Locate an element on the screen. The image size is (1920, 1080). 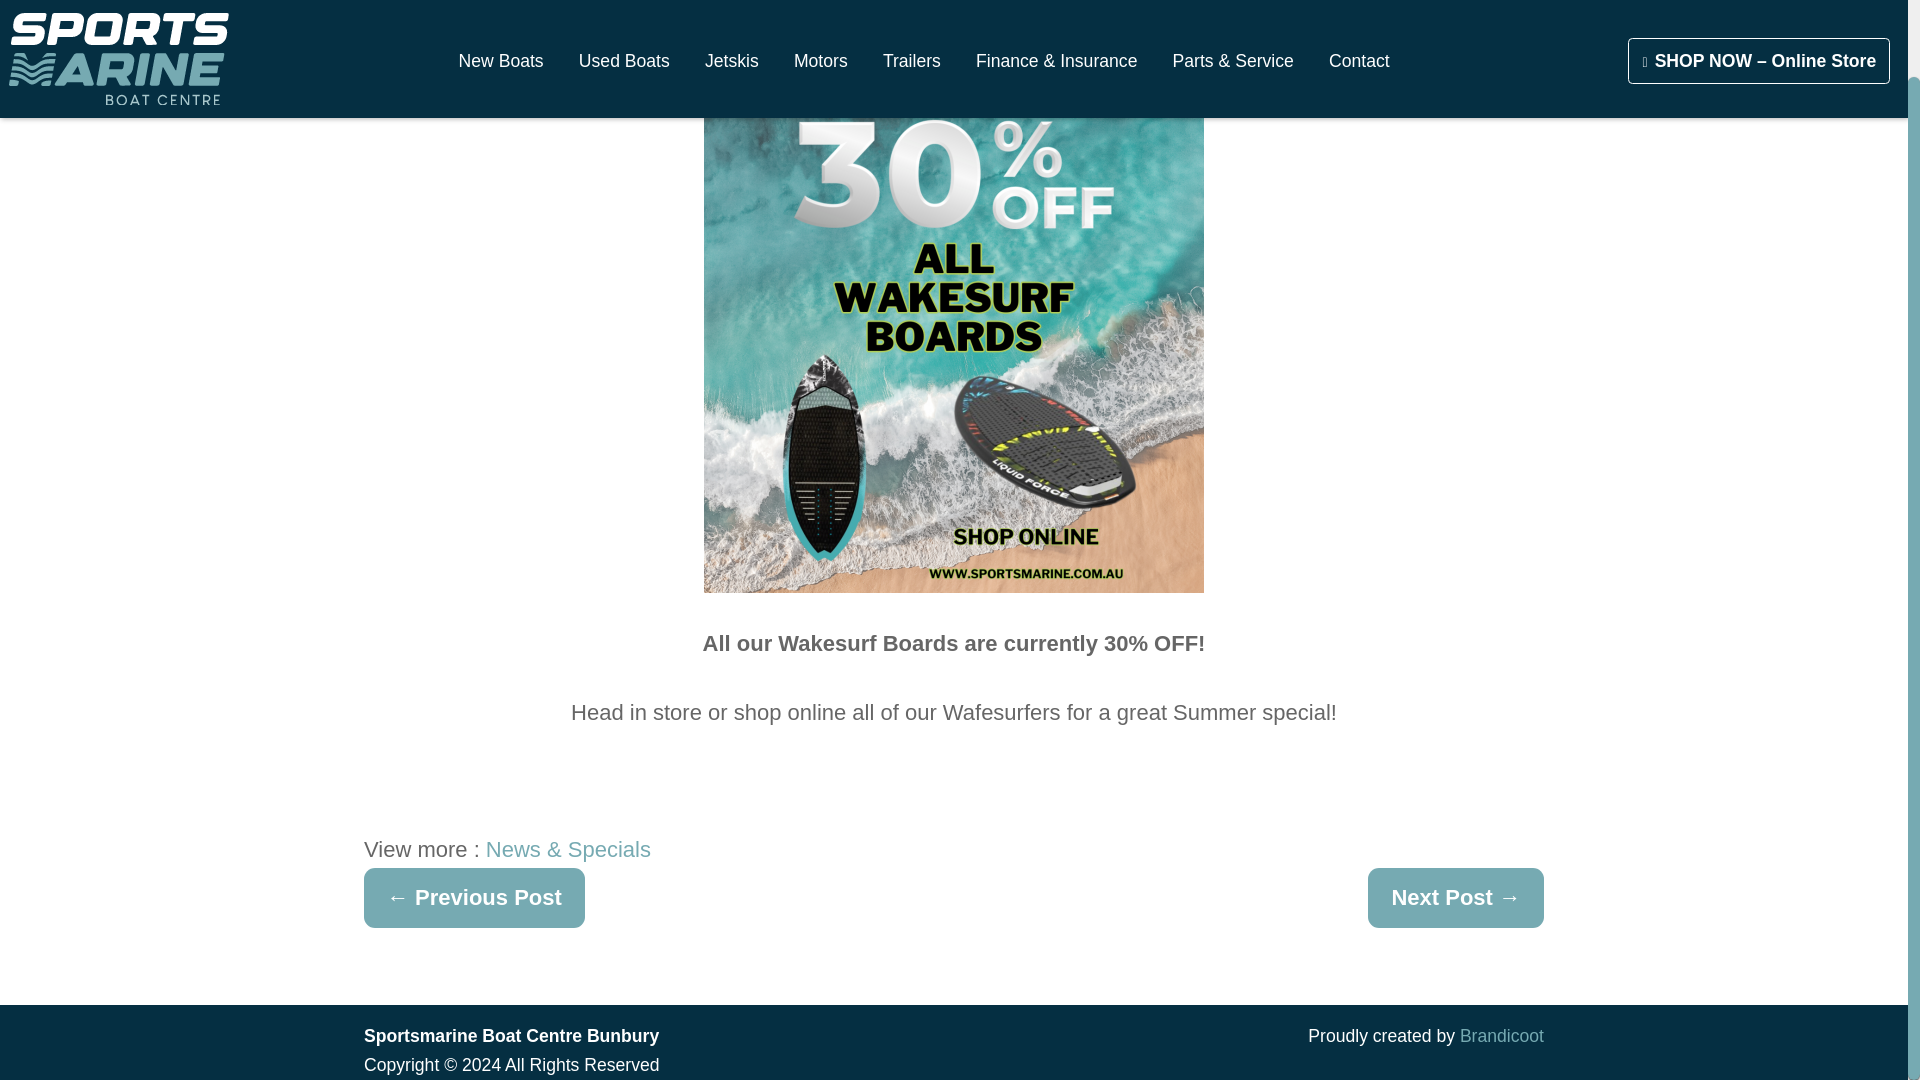
New Boats is located at coordinates (500, 18).